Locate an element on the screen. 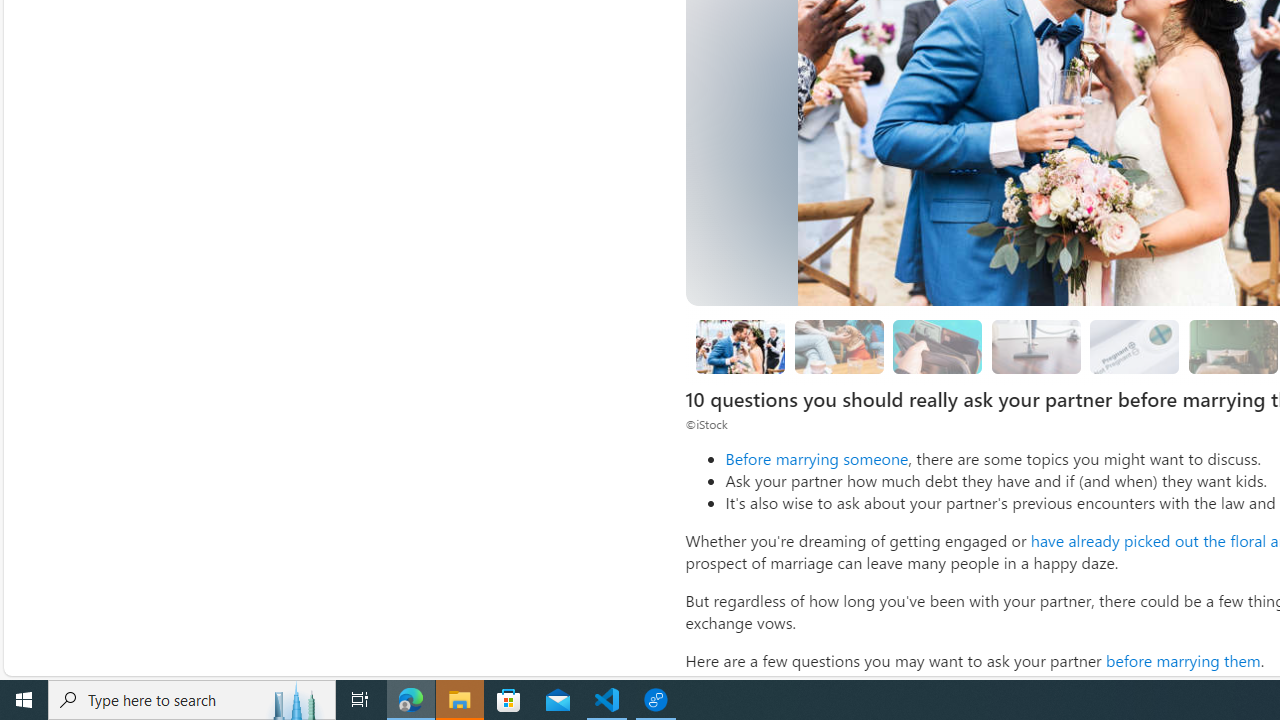 This screenshot has width=1280, height=720. Do you want kids? If so, when? is located at coordinates (1134, 346).